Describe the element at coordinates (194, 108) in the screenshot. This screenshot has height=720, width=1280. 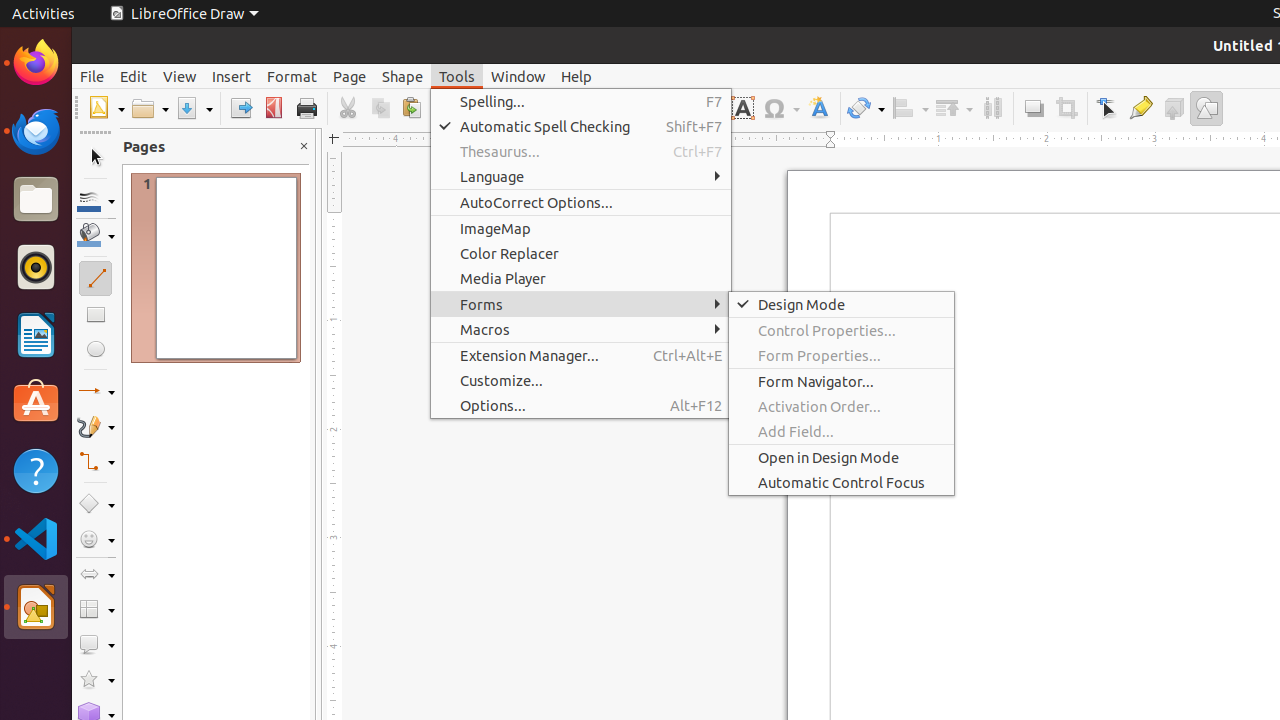
I see `Save` at that location.